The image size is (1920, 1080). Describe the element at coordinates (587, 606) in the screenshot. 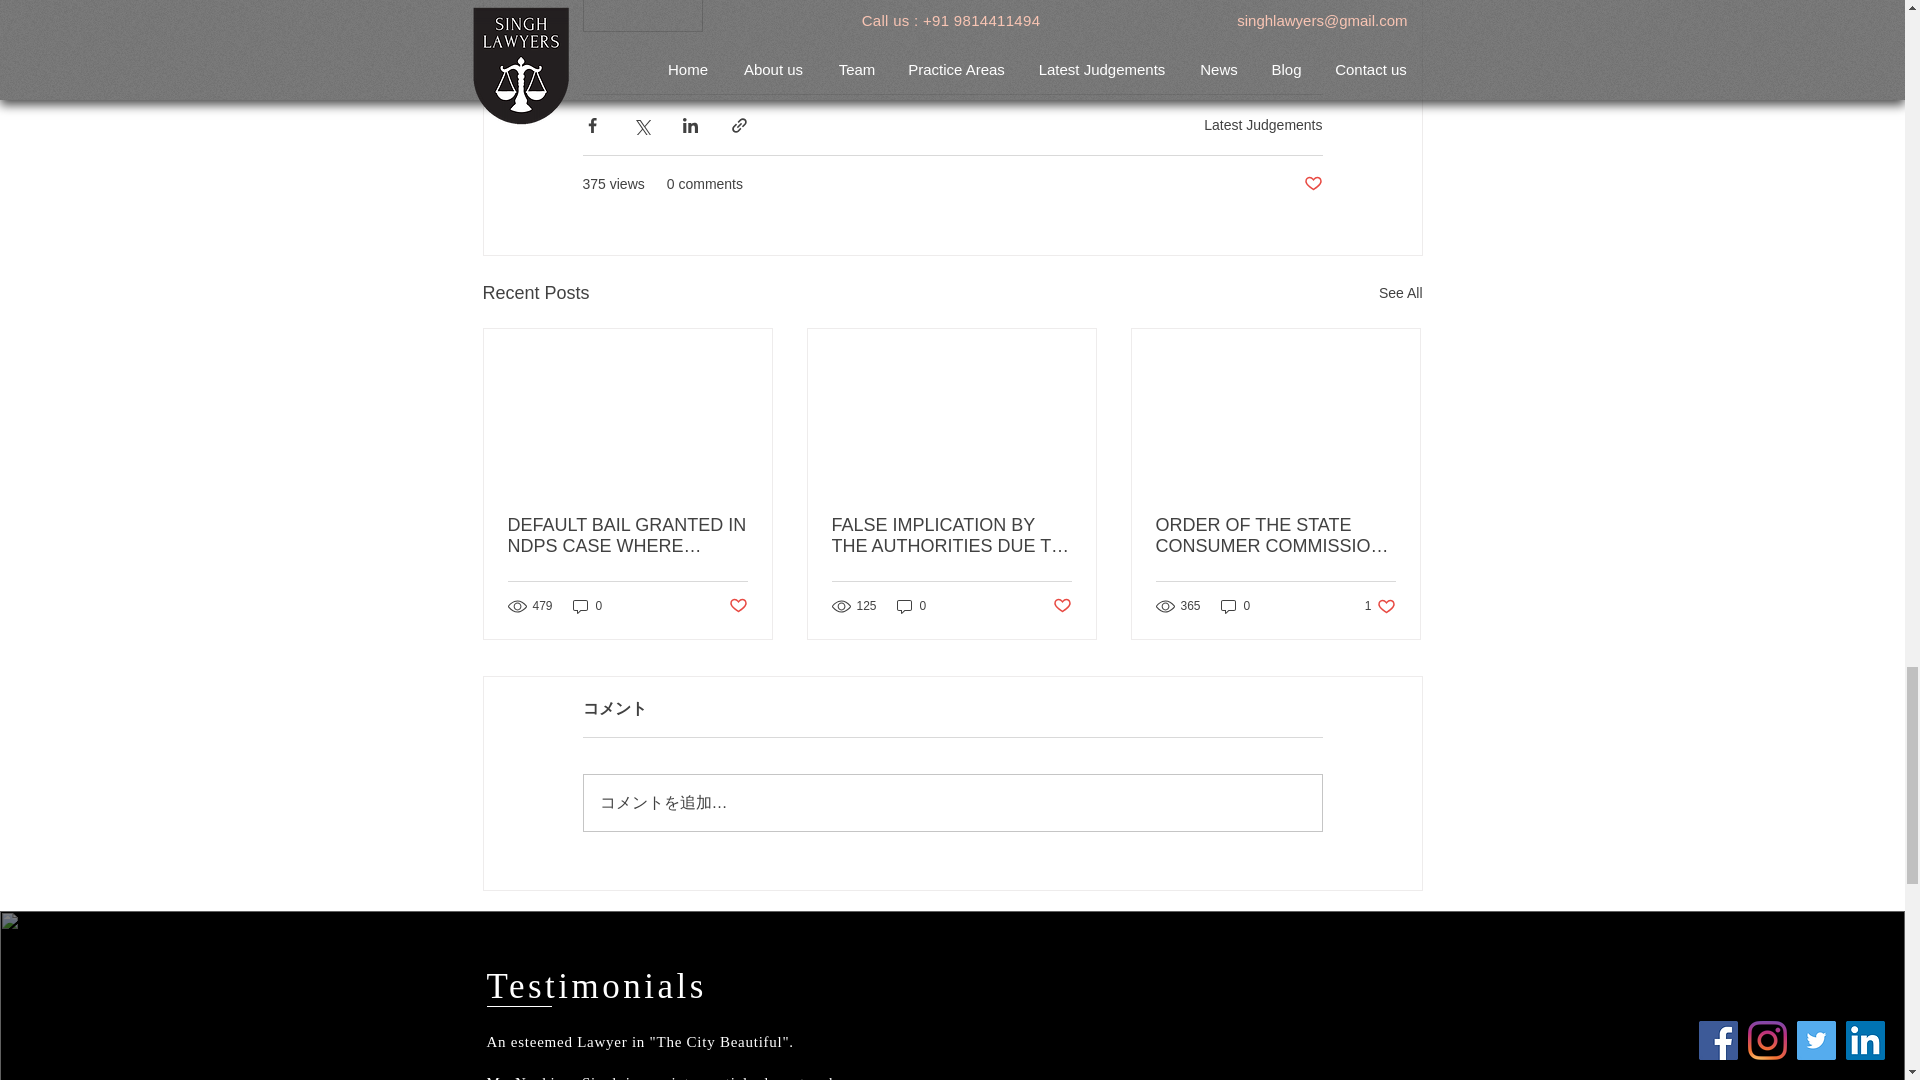

I see `0` at that location.